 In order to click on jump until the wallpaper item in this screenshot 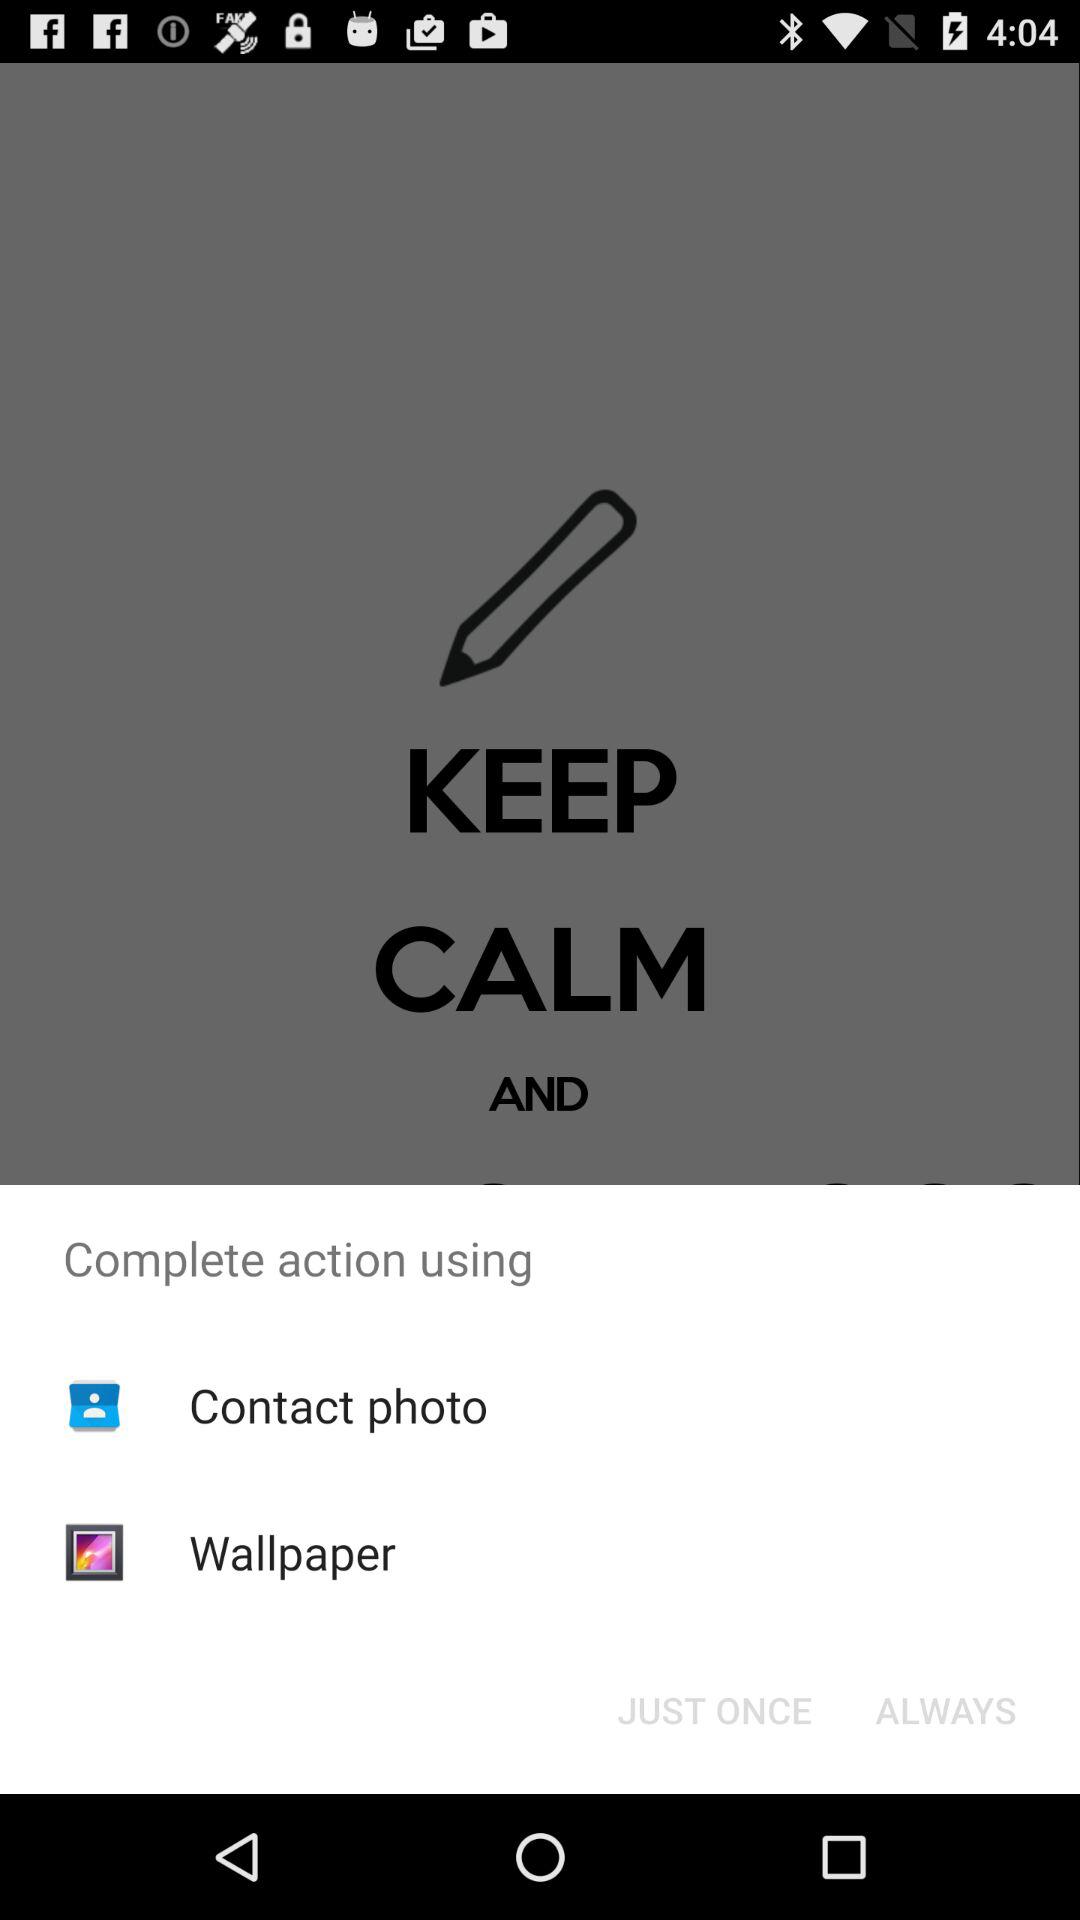, I will do `click(292, 1552)`.